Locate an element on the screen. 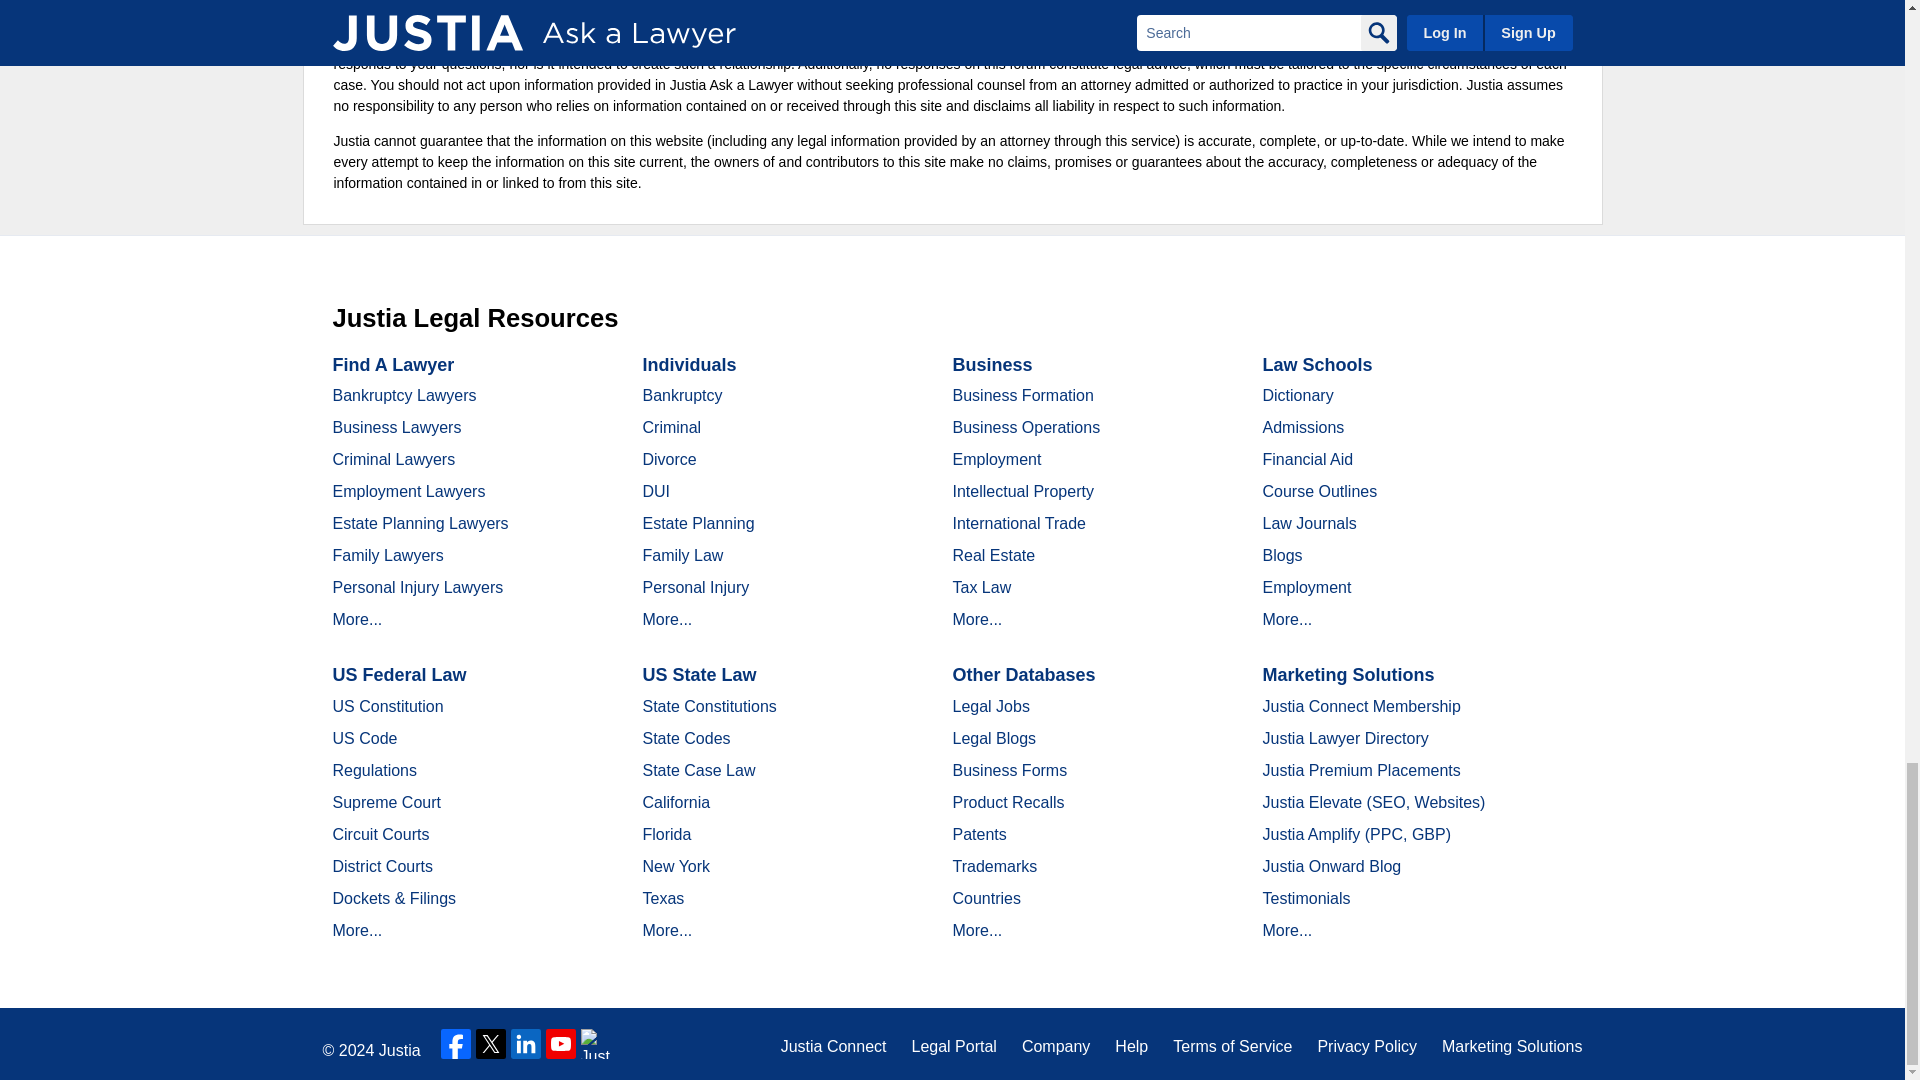 Image resolution: width=1920 pixels, height=1080 pixels. Facebook is located at coordinates (456, 1044).